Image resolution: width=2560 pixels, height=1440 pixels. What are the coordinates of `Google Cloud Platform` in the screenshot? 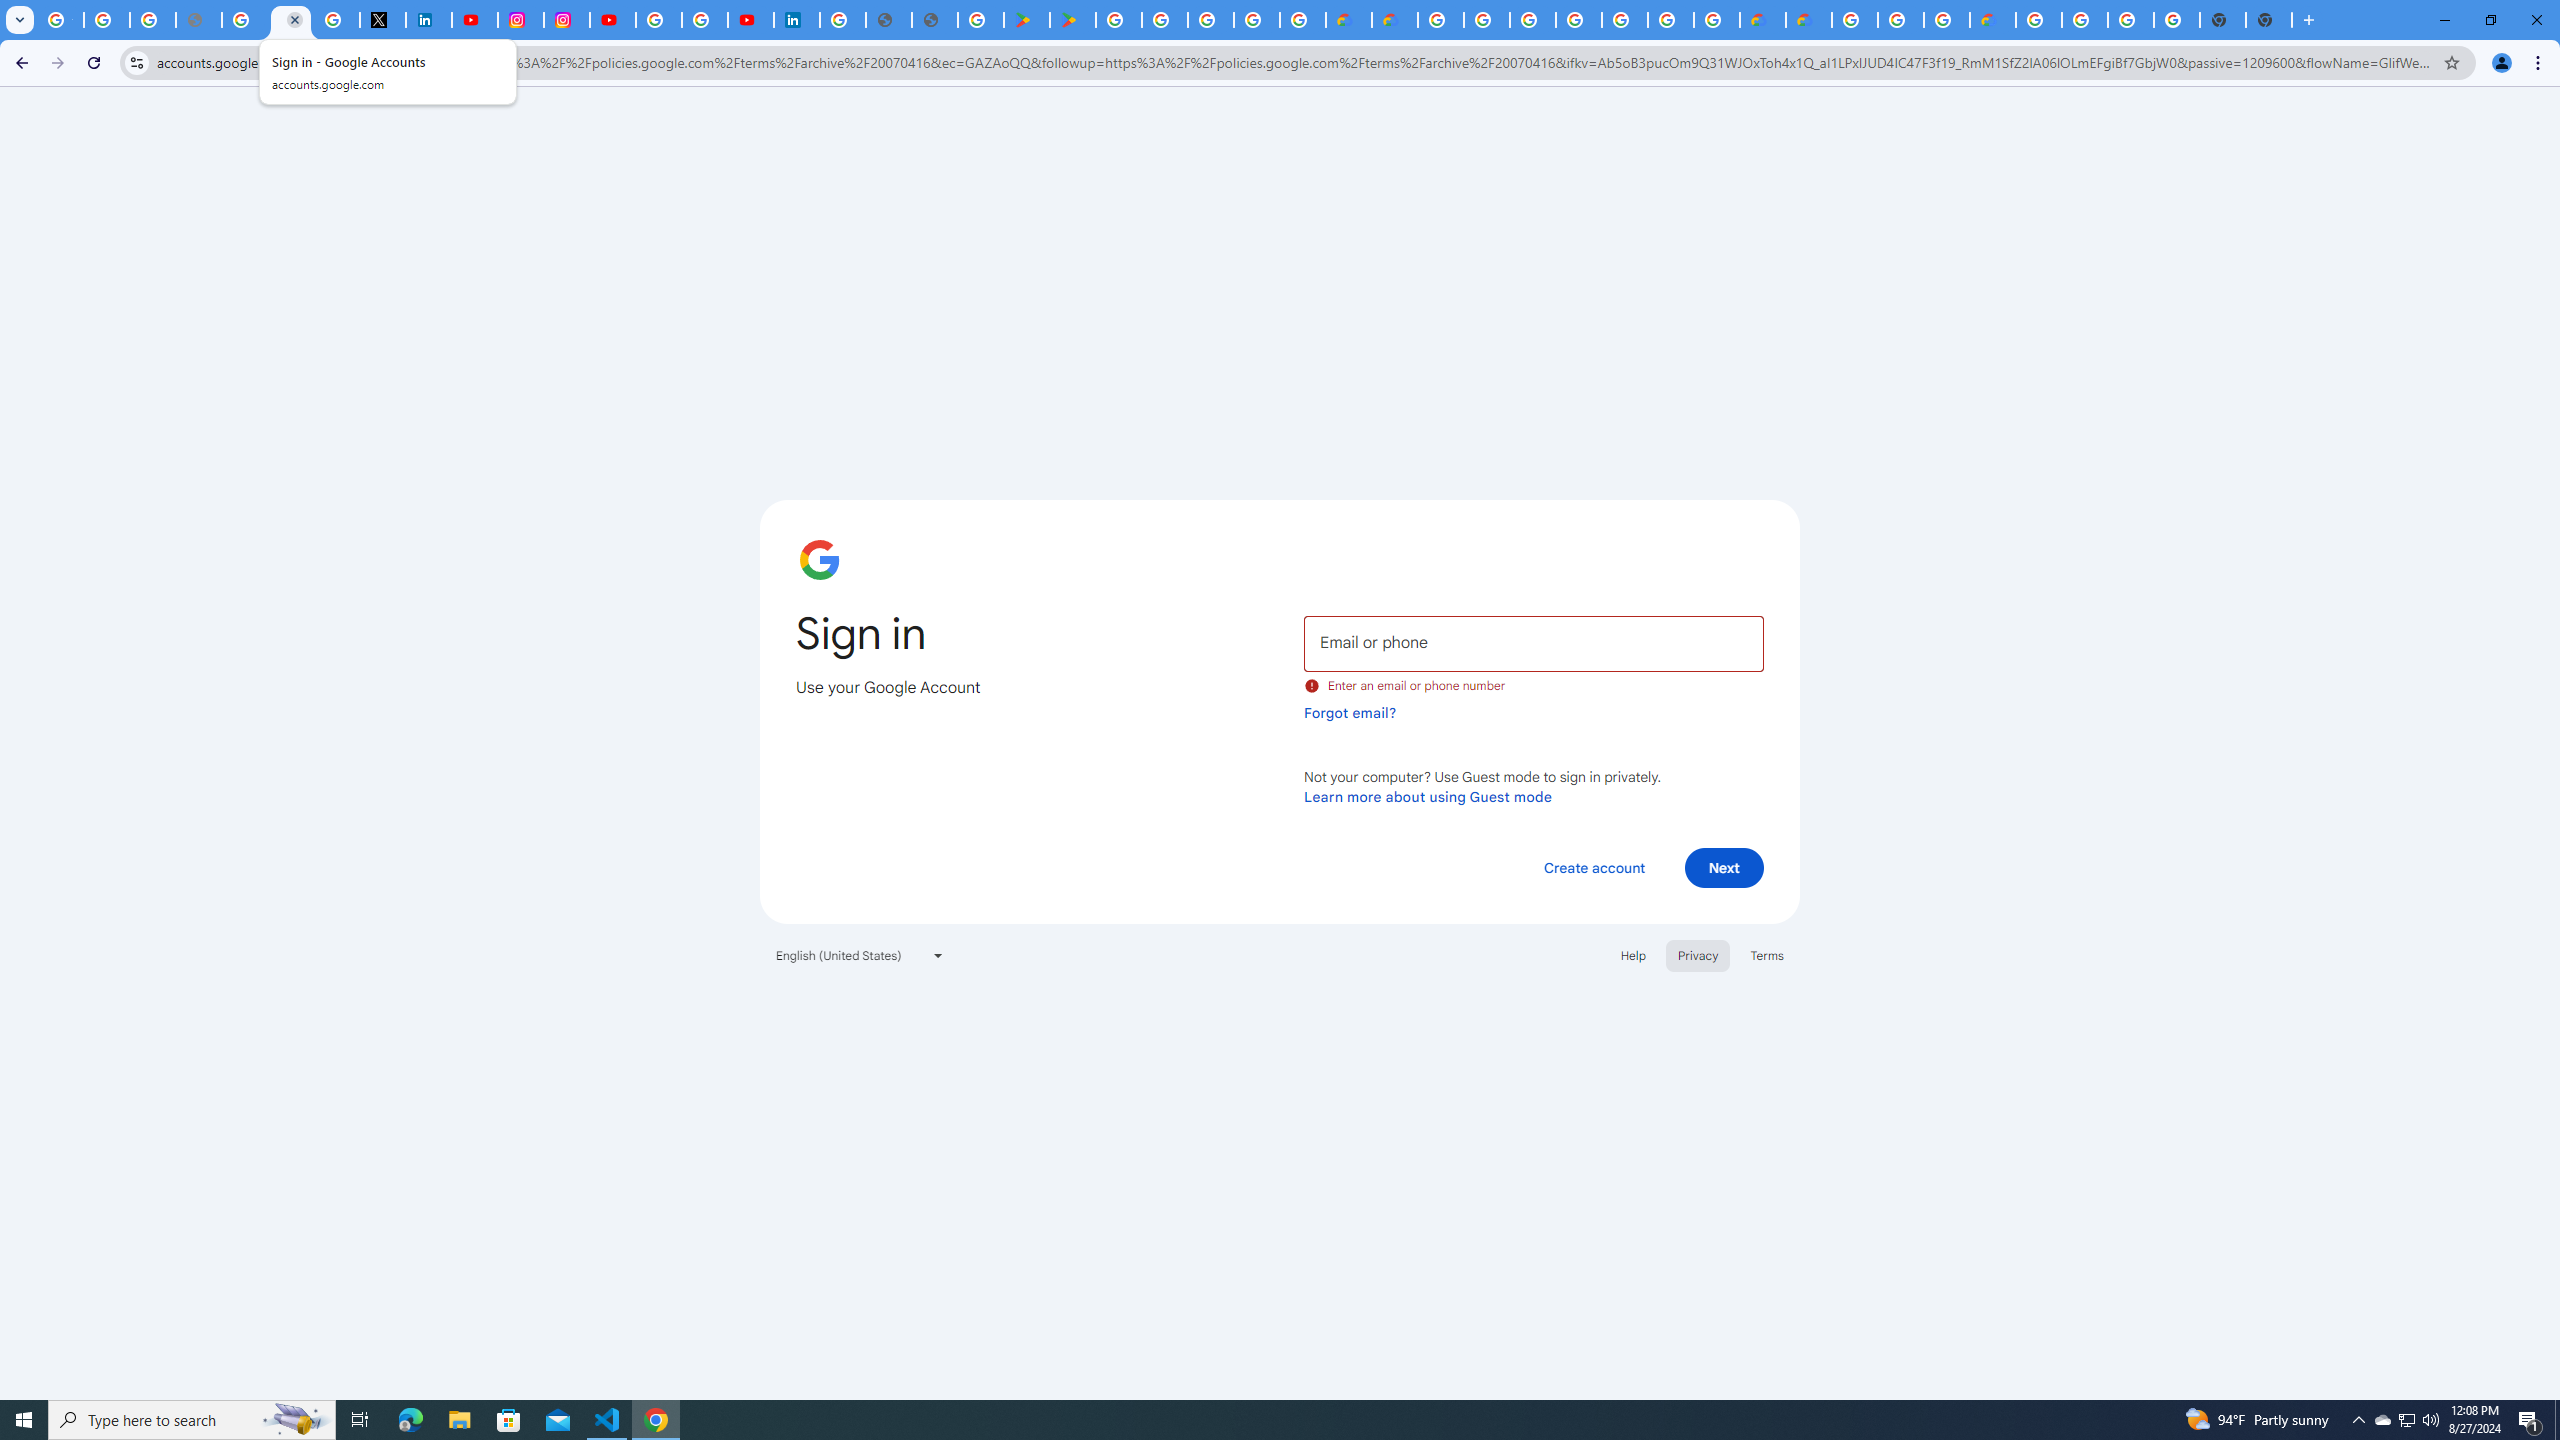 It's located at (2085, 20).